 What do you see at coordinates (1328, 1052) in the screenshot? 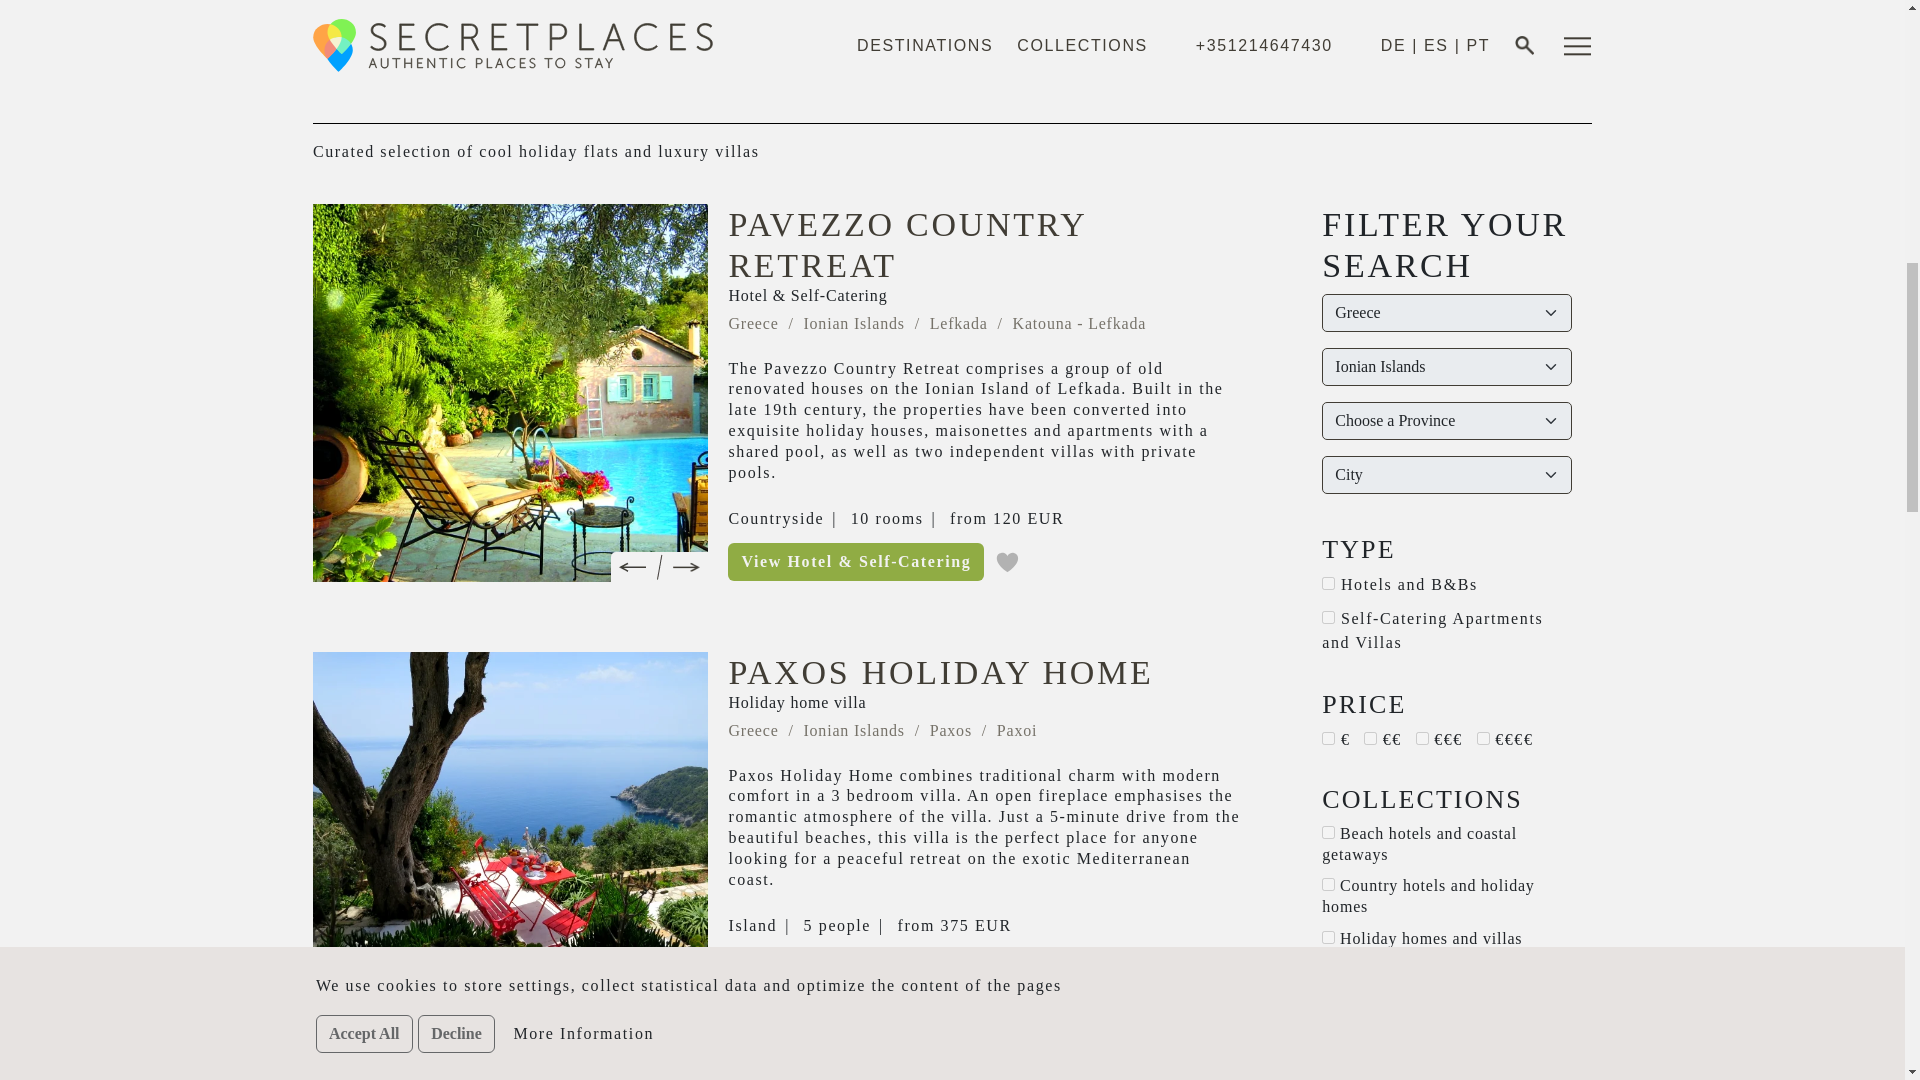
I see `16` at bounding box center [1328, 1052].